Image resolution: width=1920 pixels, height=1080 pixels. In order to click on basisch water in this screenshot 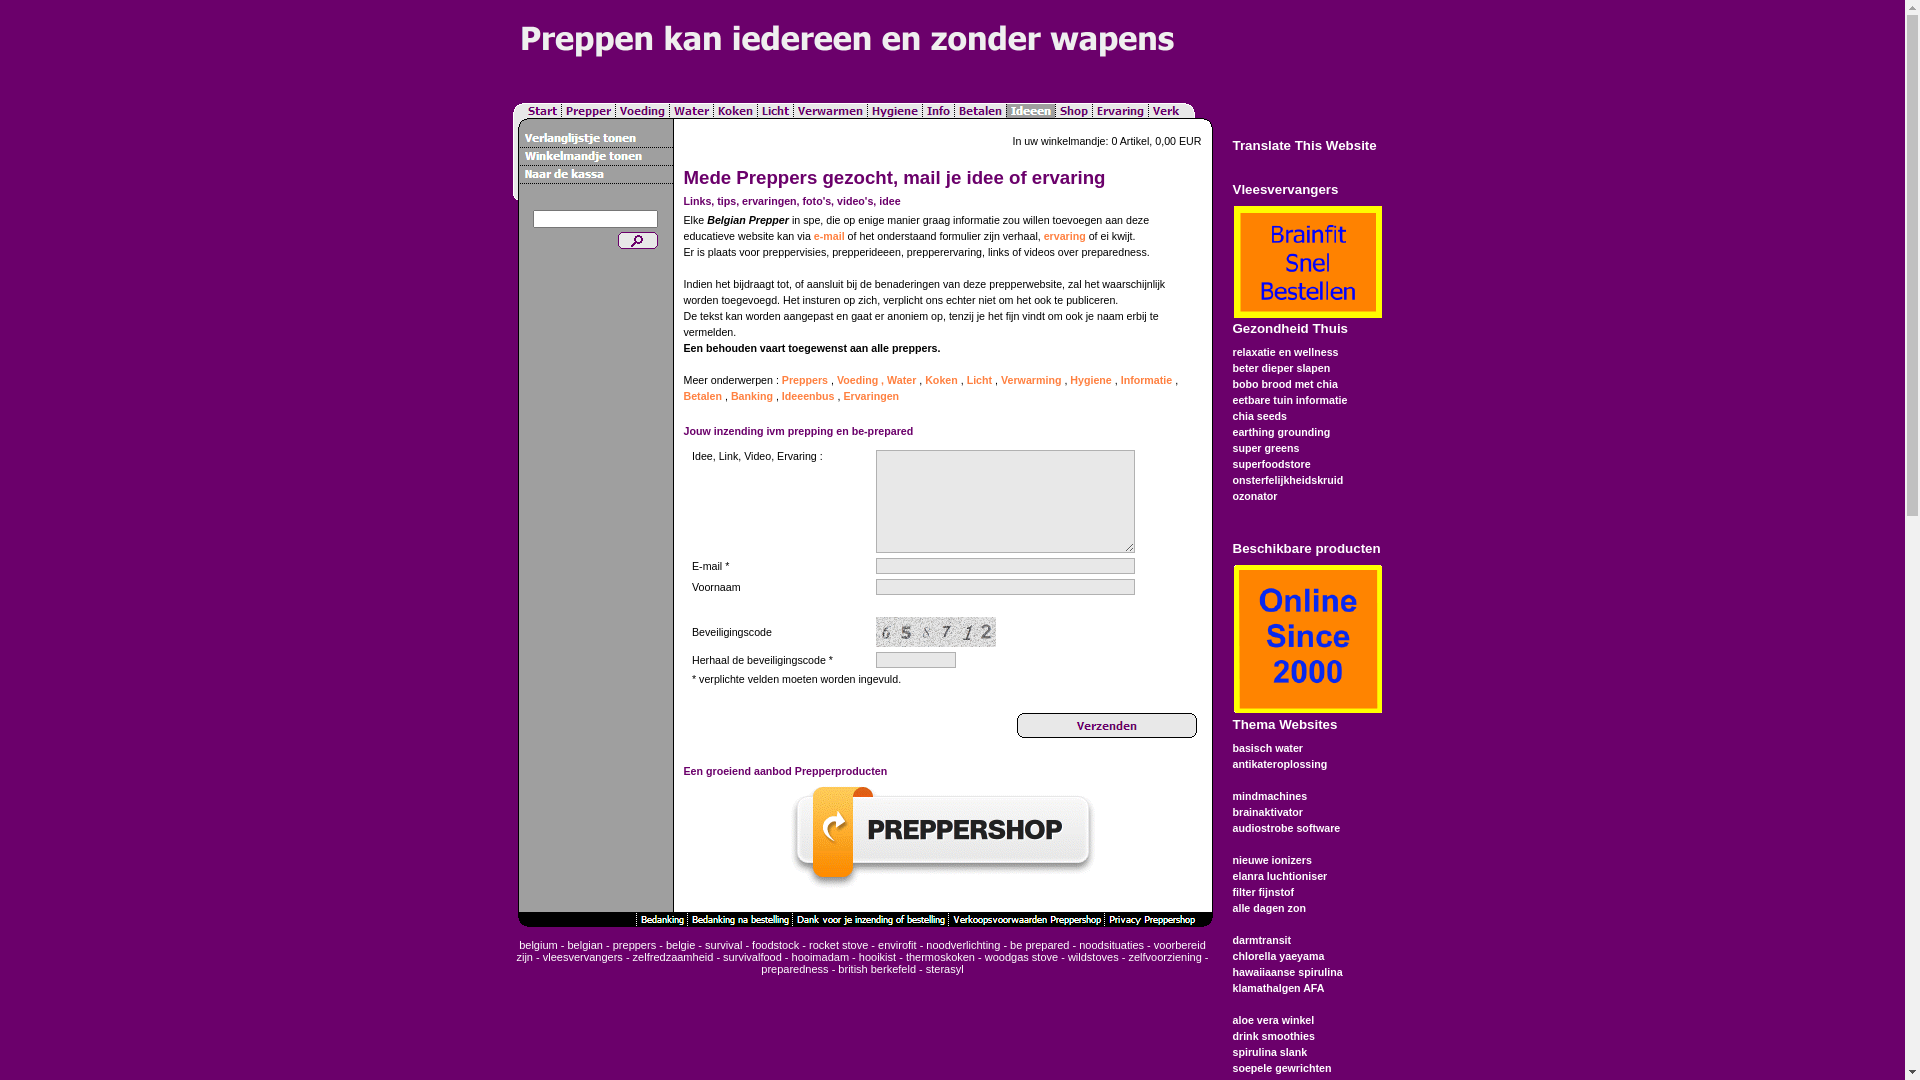, I will do `click(1267, 748)`.